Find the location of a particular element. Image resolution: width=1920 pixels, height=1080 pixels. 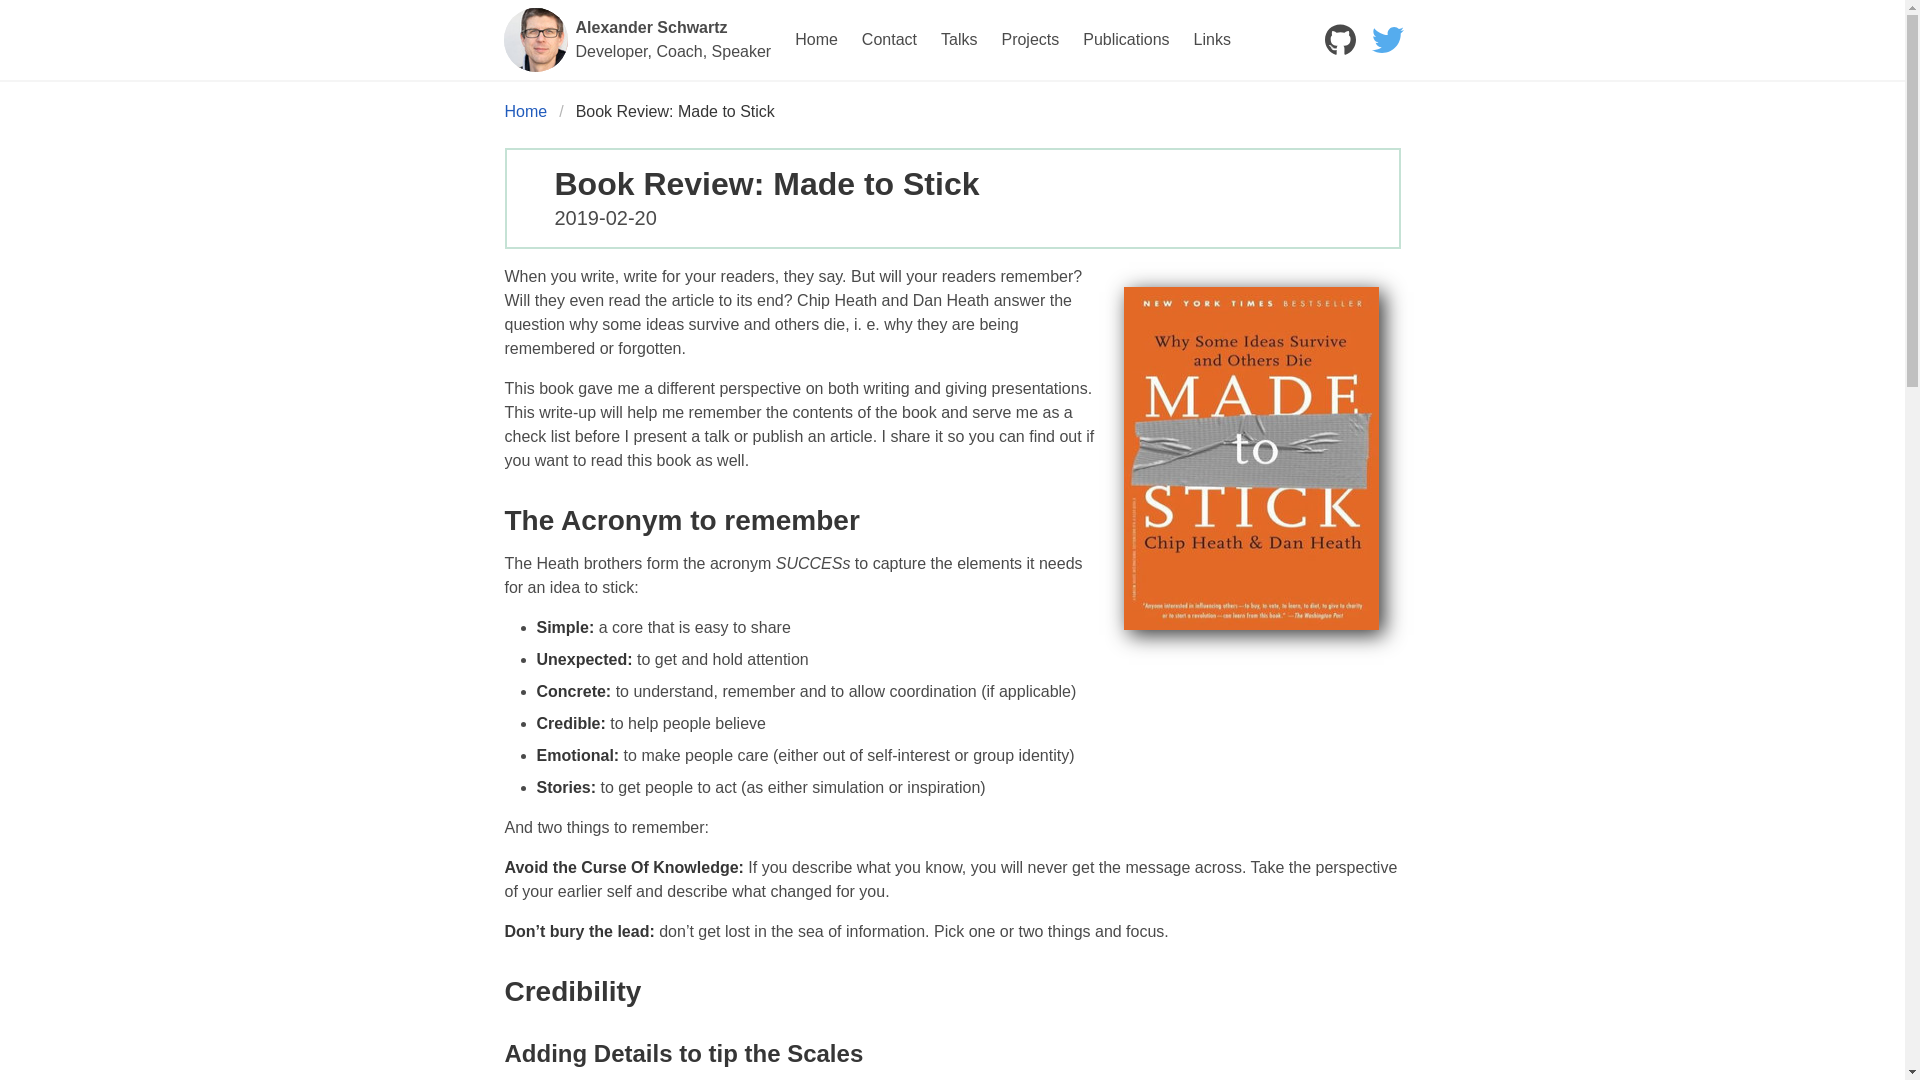

Projects is located at coordinates (1030, 40).